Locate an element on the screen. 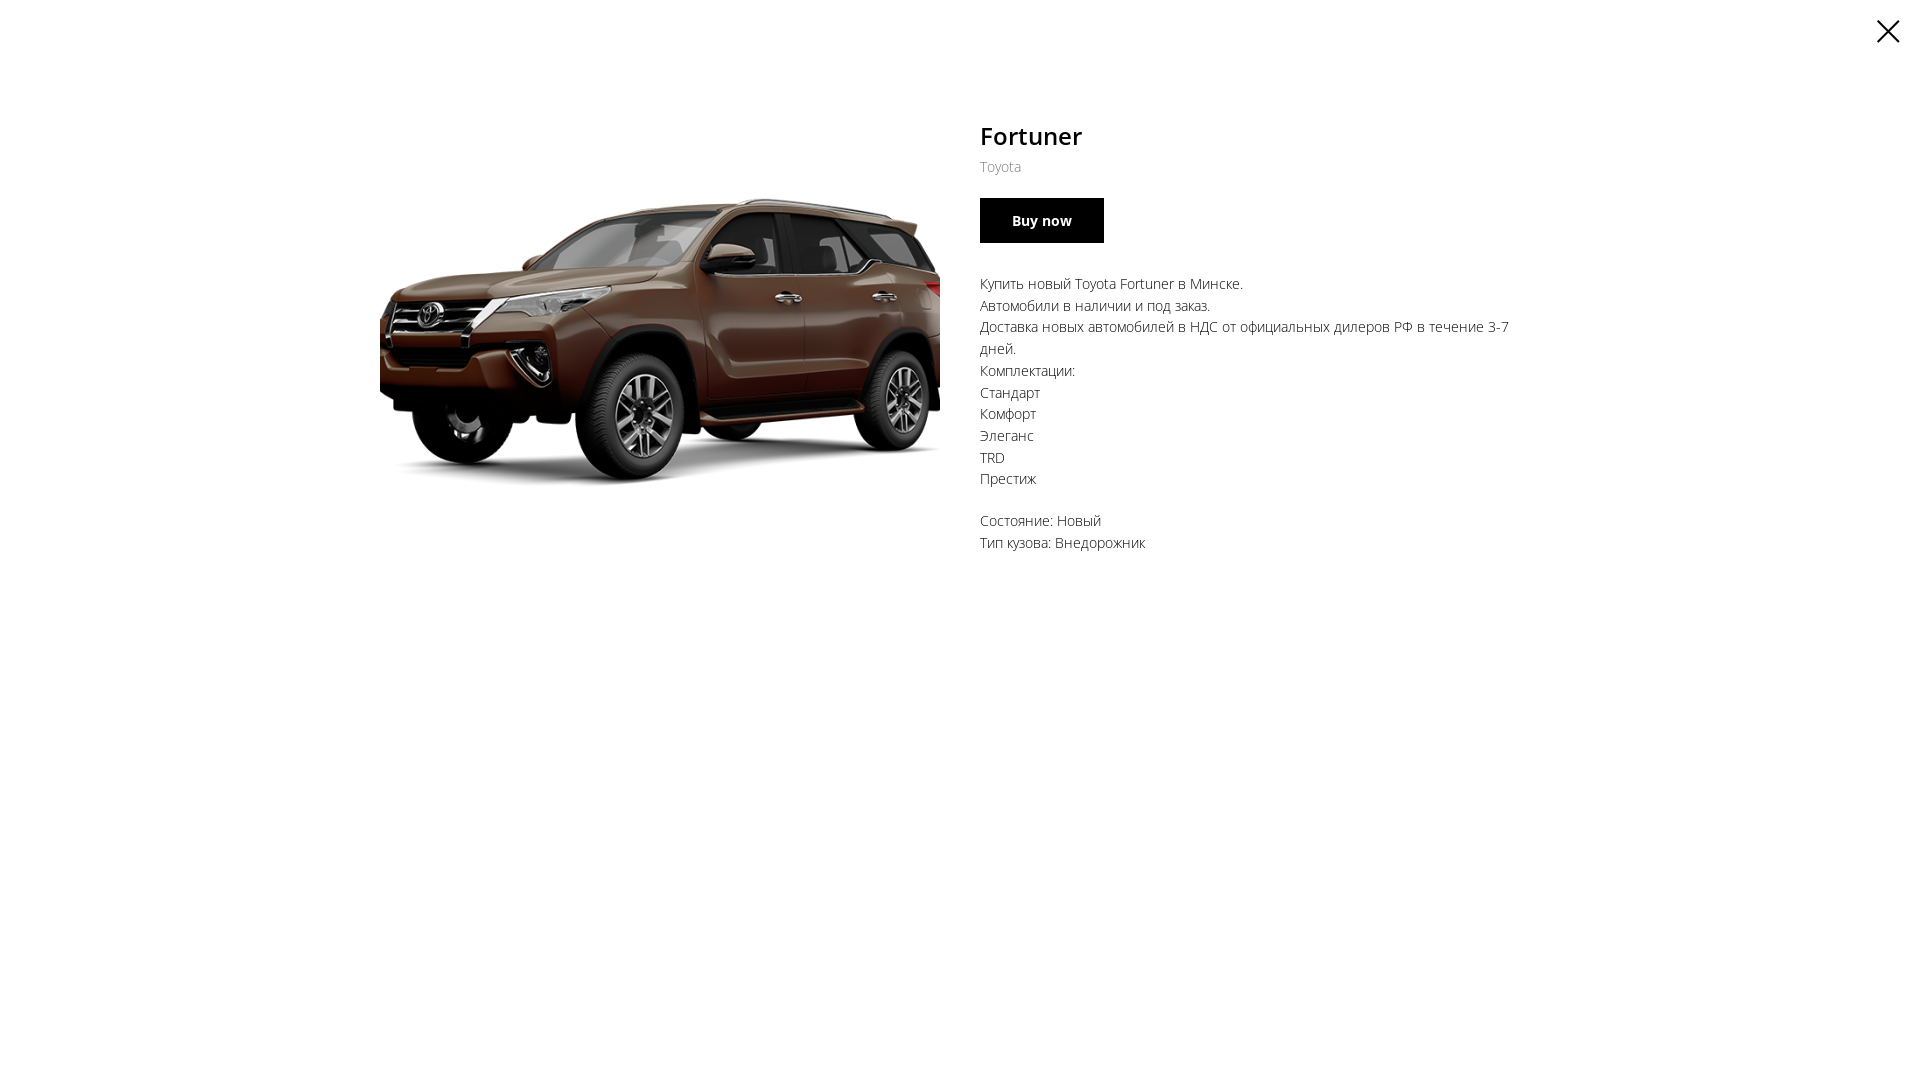 The image size is (1920, 1080). Buy now is located at coordinates (1042, 220).